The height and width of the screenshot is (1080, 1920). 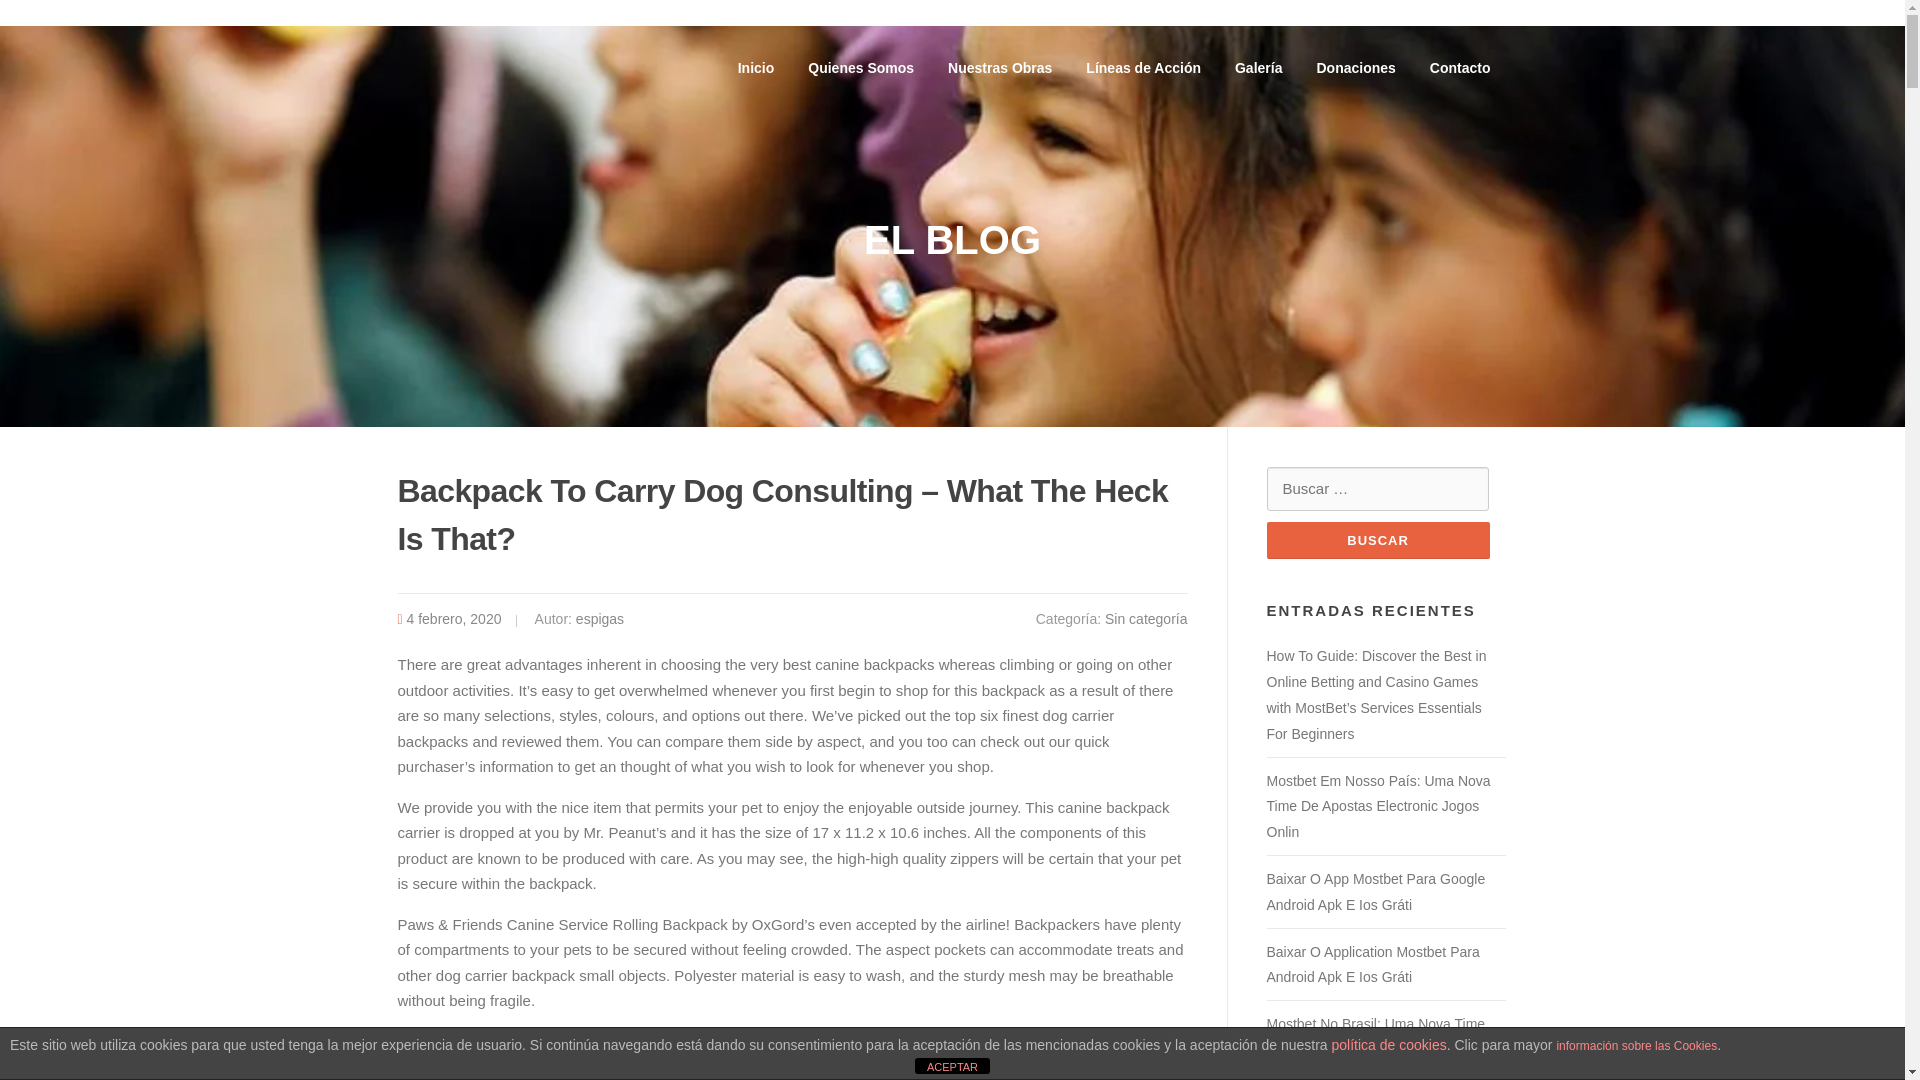 What do you see at coordinates (1460, 68) in the screenshot?
I see `Contacto` at bounding box center [1460, 68].